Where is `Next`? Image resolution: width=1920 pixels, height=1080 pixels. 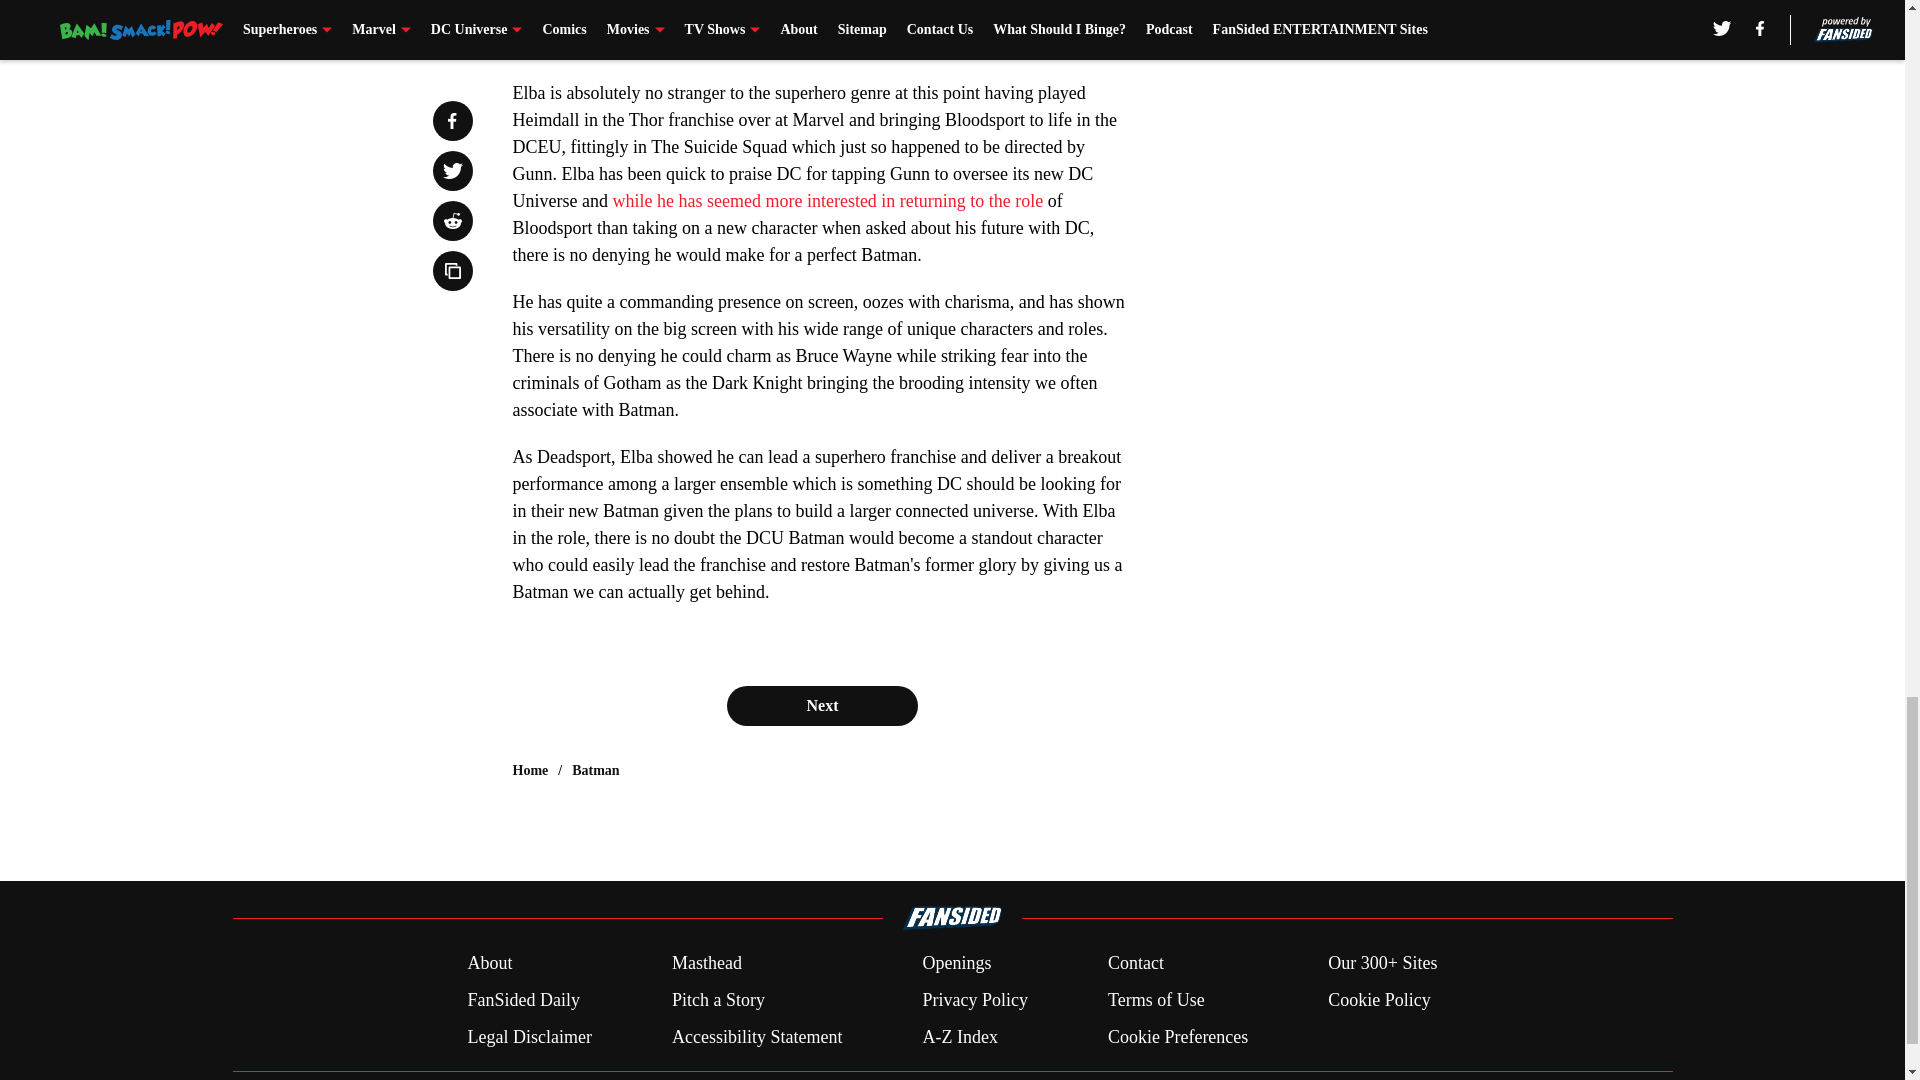 Next is located at coordinates (821, 705).